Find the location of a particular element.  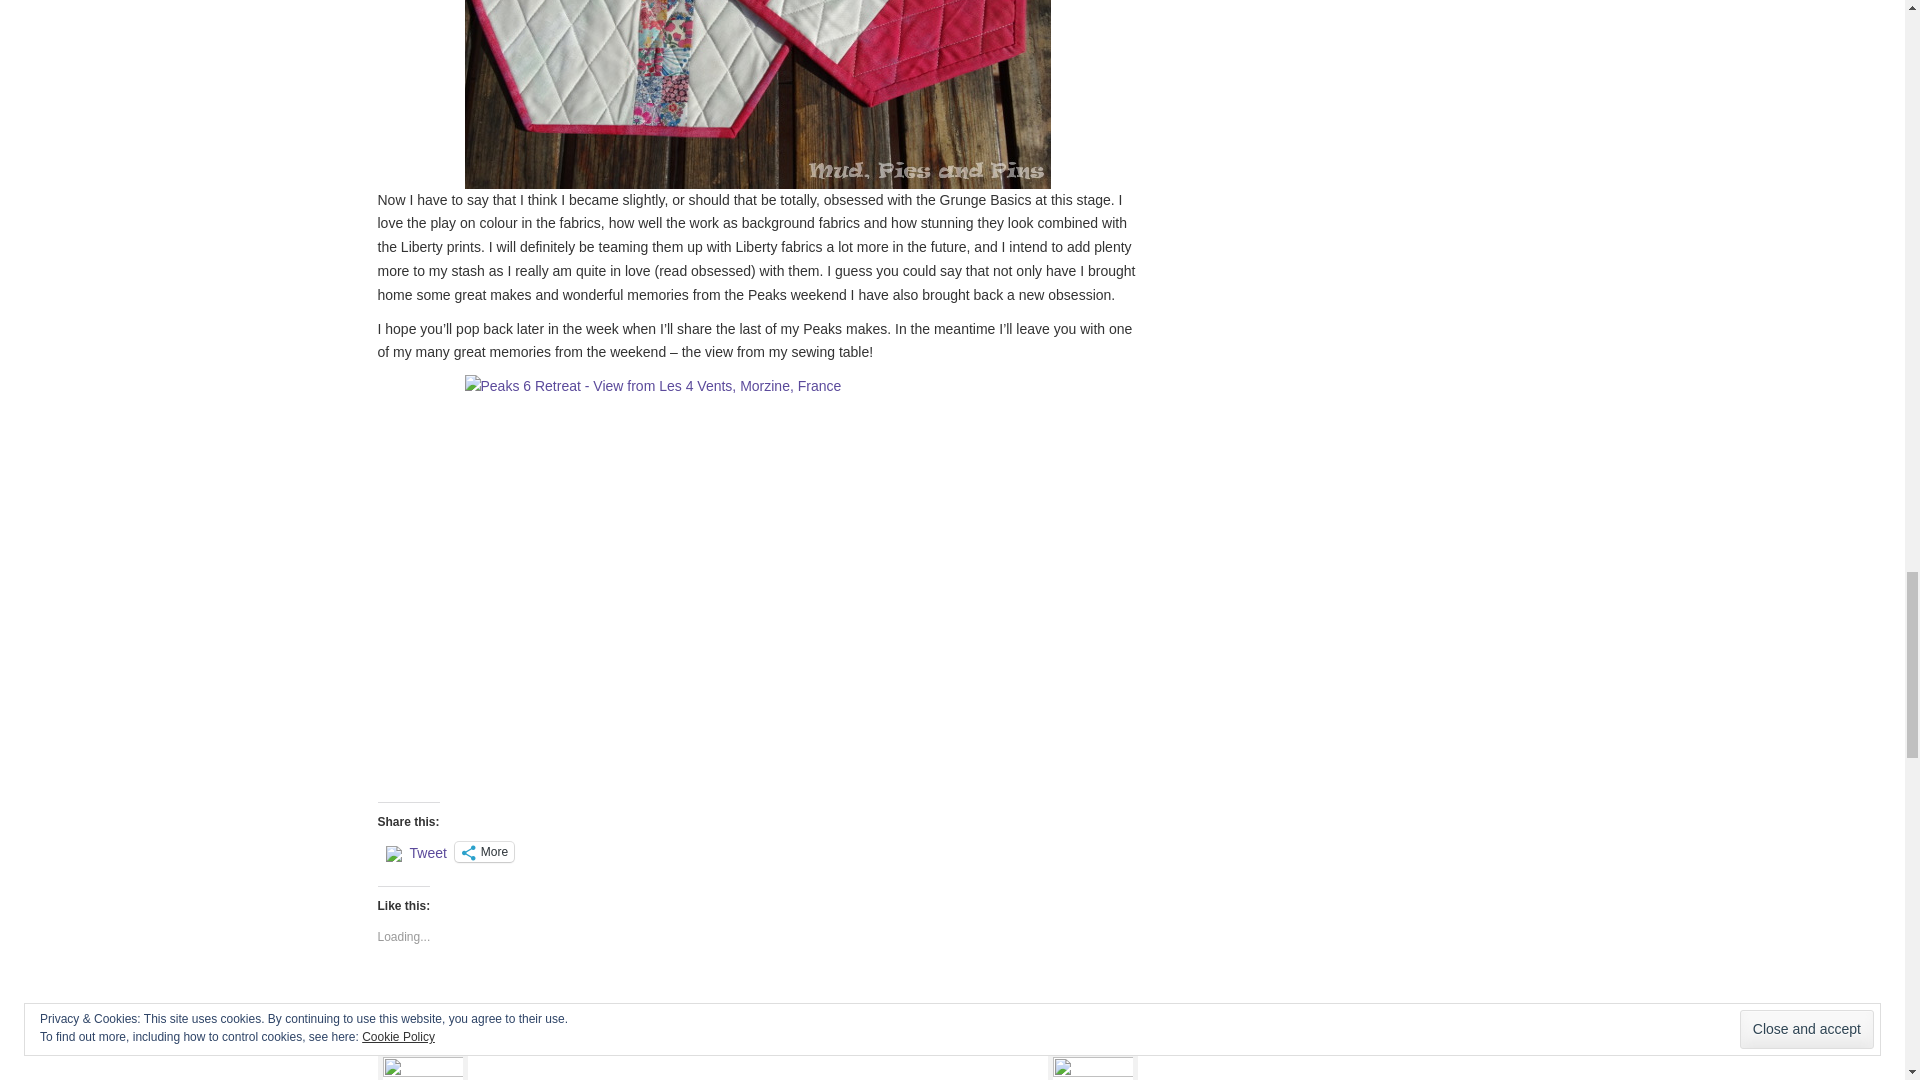

table mats is located at coordinates (602, 1021).